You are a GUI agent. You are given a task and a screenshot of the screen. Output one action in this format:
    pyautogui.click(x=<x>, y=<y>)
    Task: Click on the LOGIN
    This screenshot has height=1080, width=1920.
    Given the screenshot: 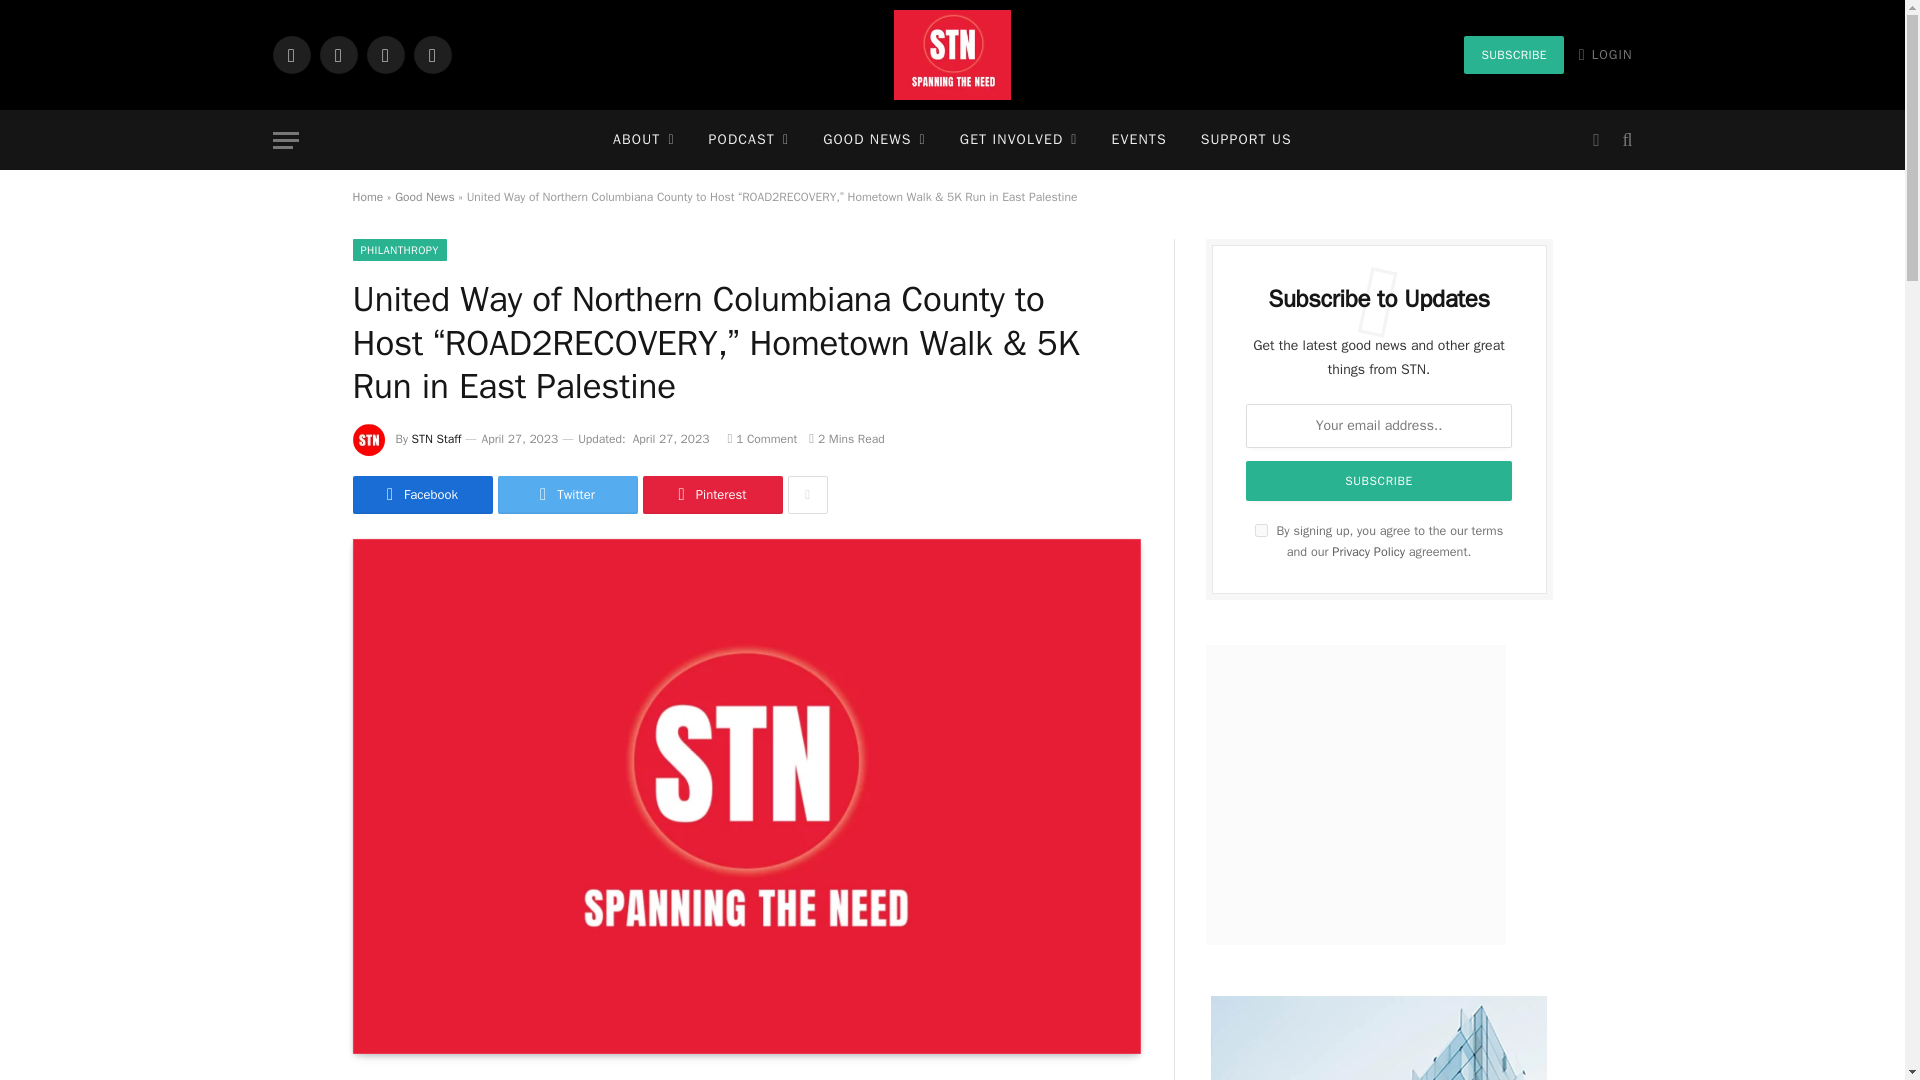 What is the action you would take?
    pyautogui.click(x=1606, y=54)
    